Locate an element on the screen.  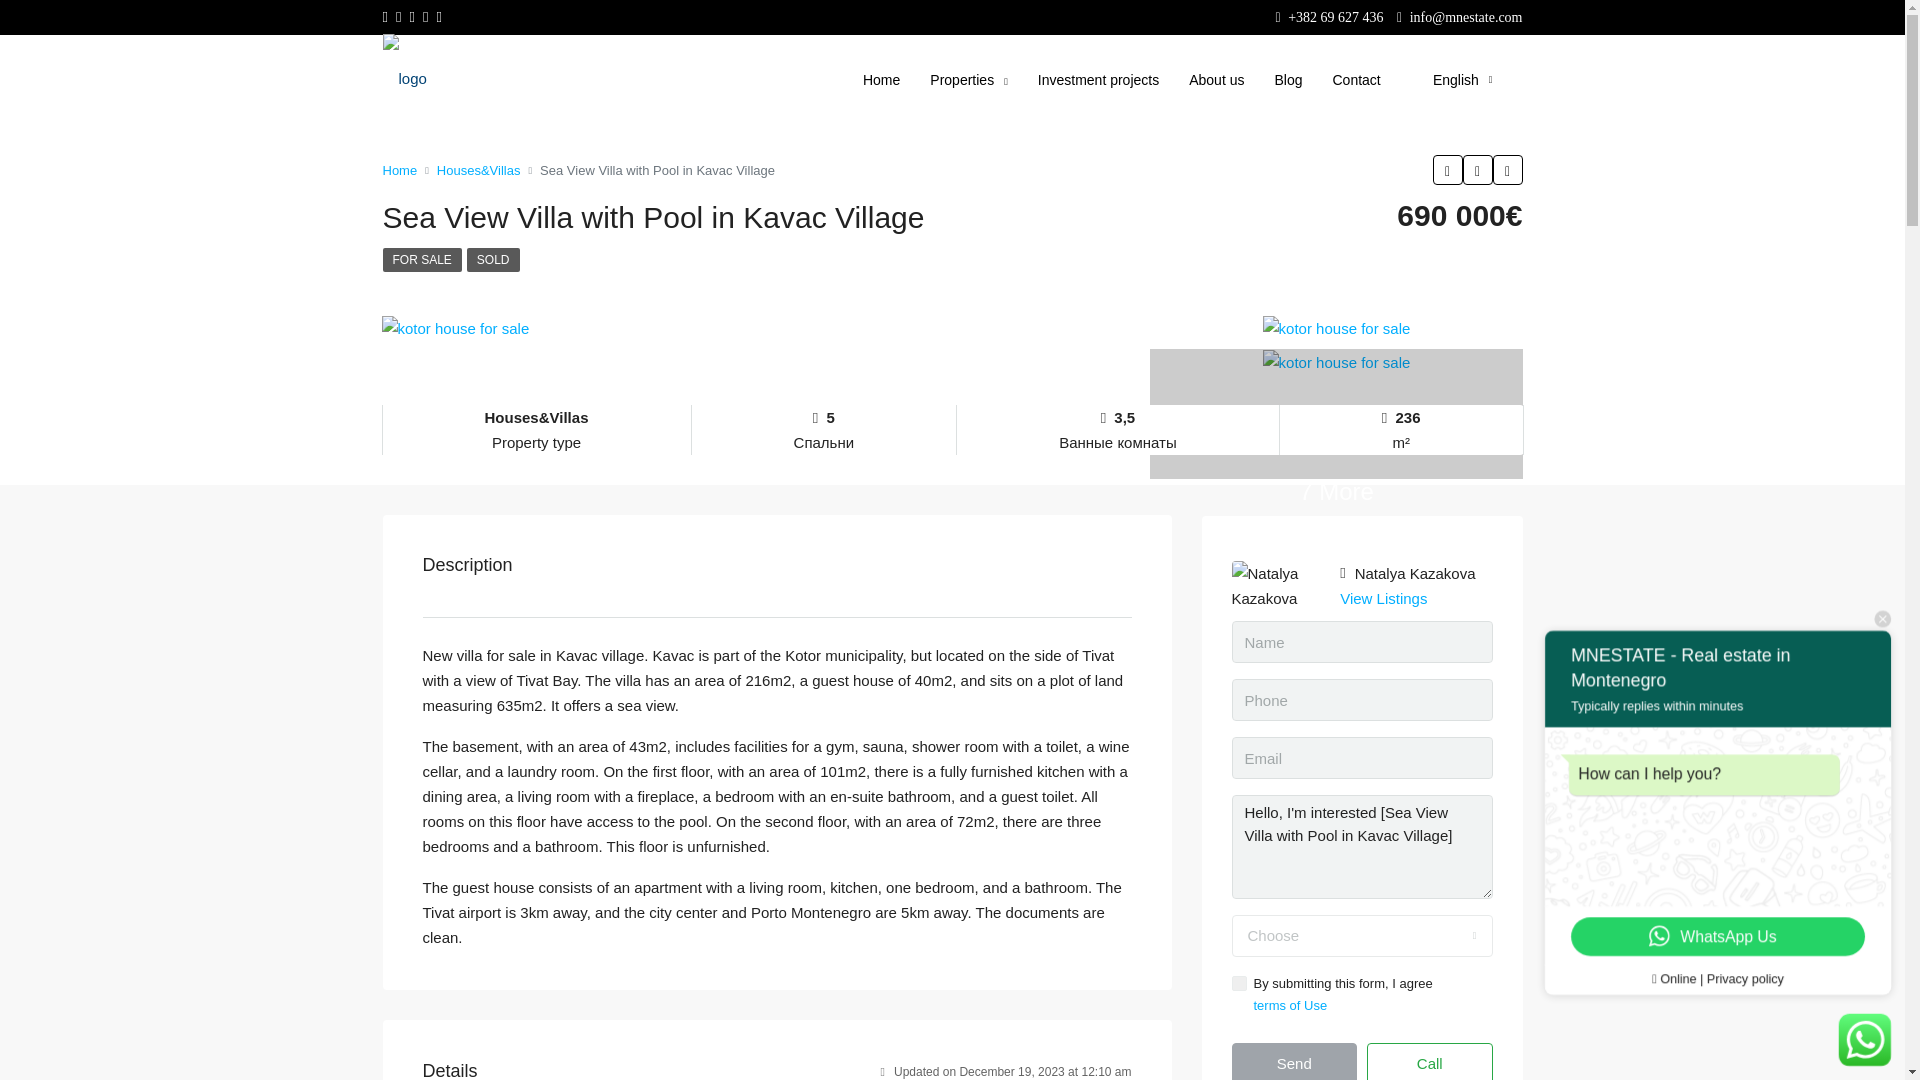
Properties is located at coordinates (968, 80).